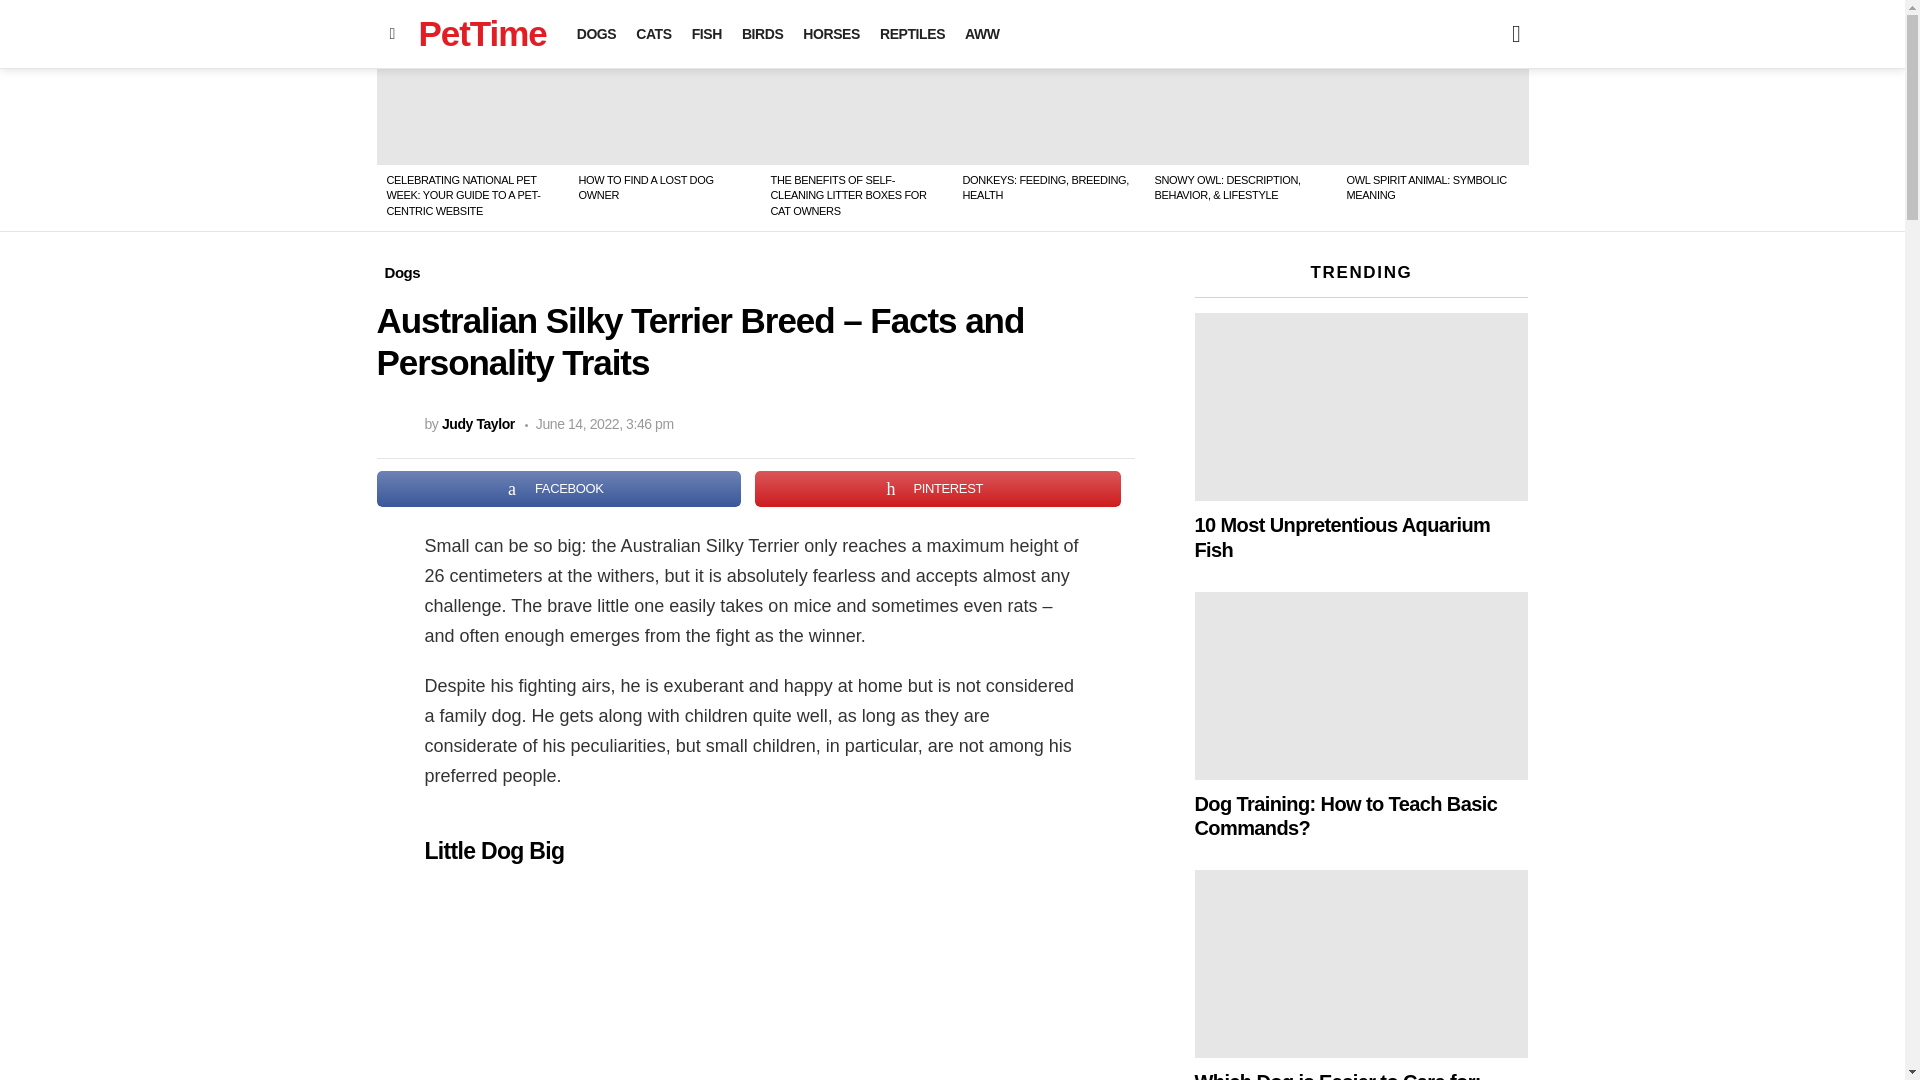 The image size is (1920, 1080). What do you see at coordinates (706, 34) in the screenshot?
I see `FISH` at bounding box center [706, 34].